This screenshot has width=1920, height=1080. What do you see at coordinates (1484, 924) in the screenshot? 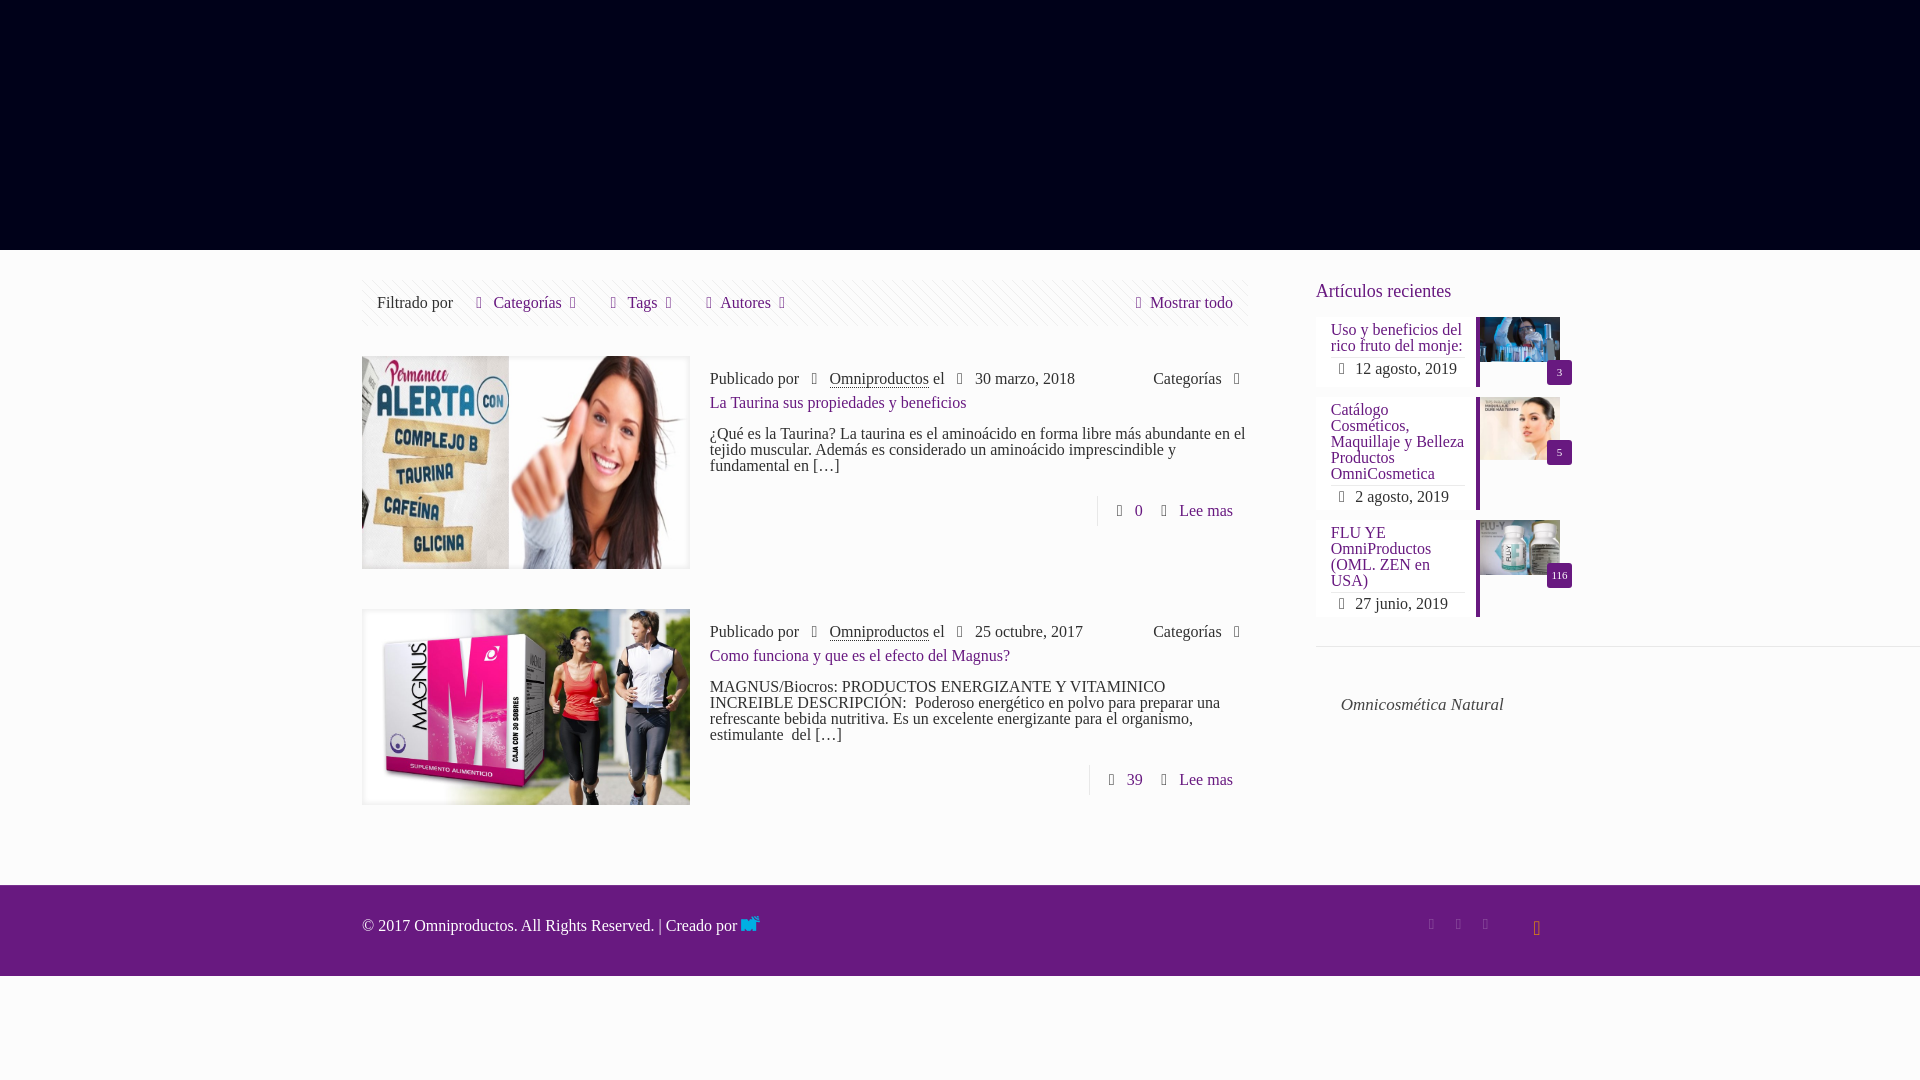
I see `LinkedIn` at bounding box center [1484, 924].